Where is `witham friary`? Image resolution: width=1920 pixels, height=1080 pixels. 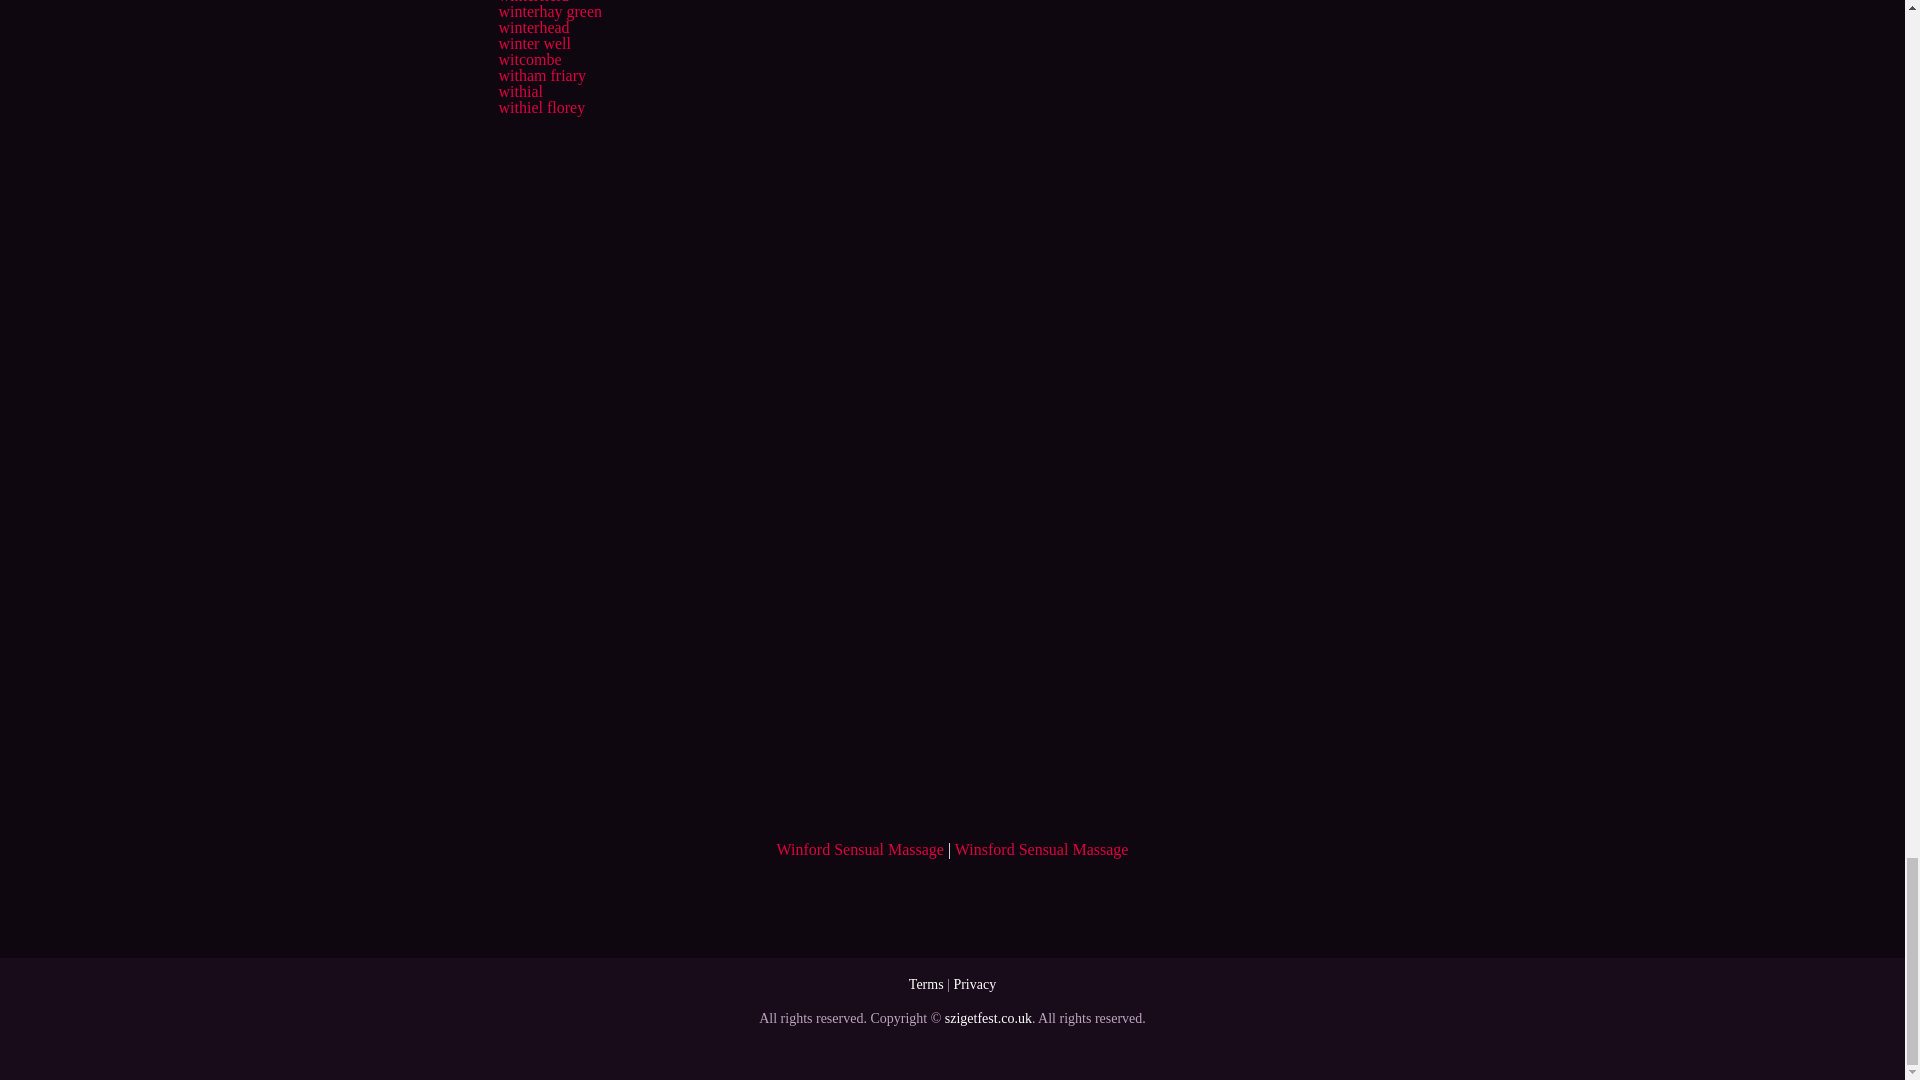
witham friary is located at coordinates (541, 75).